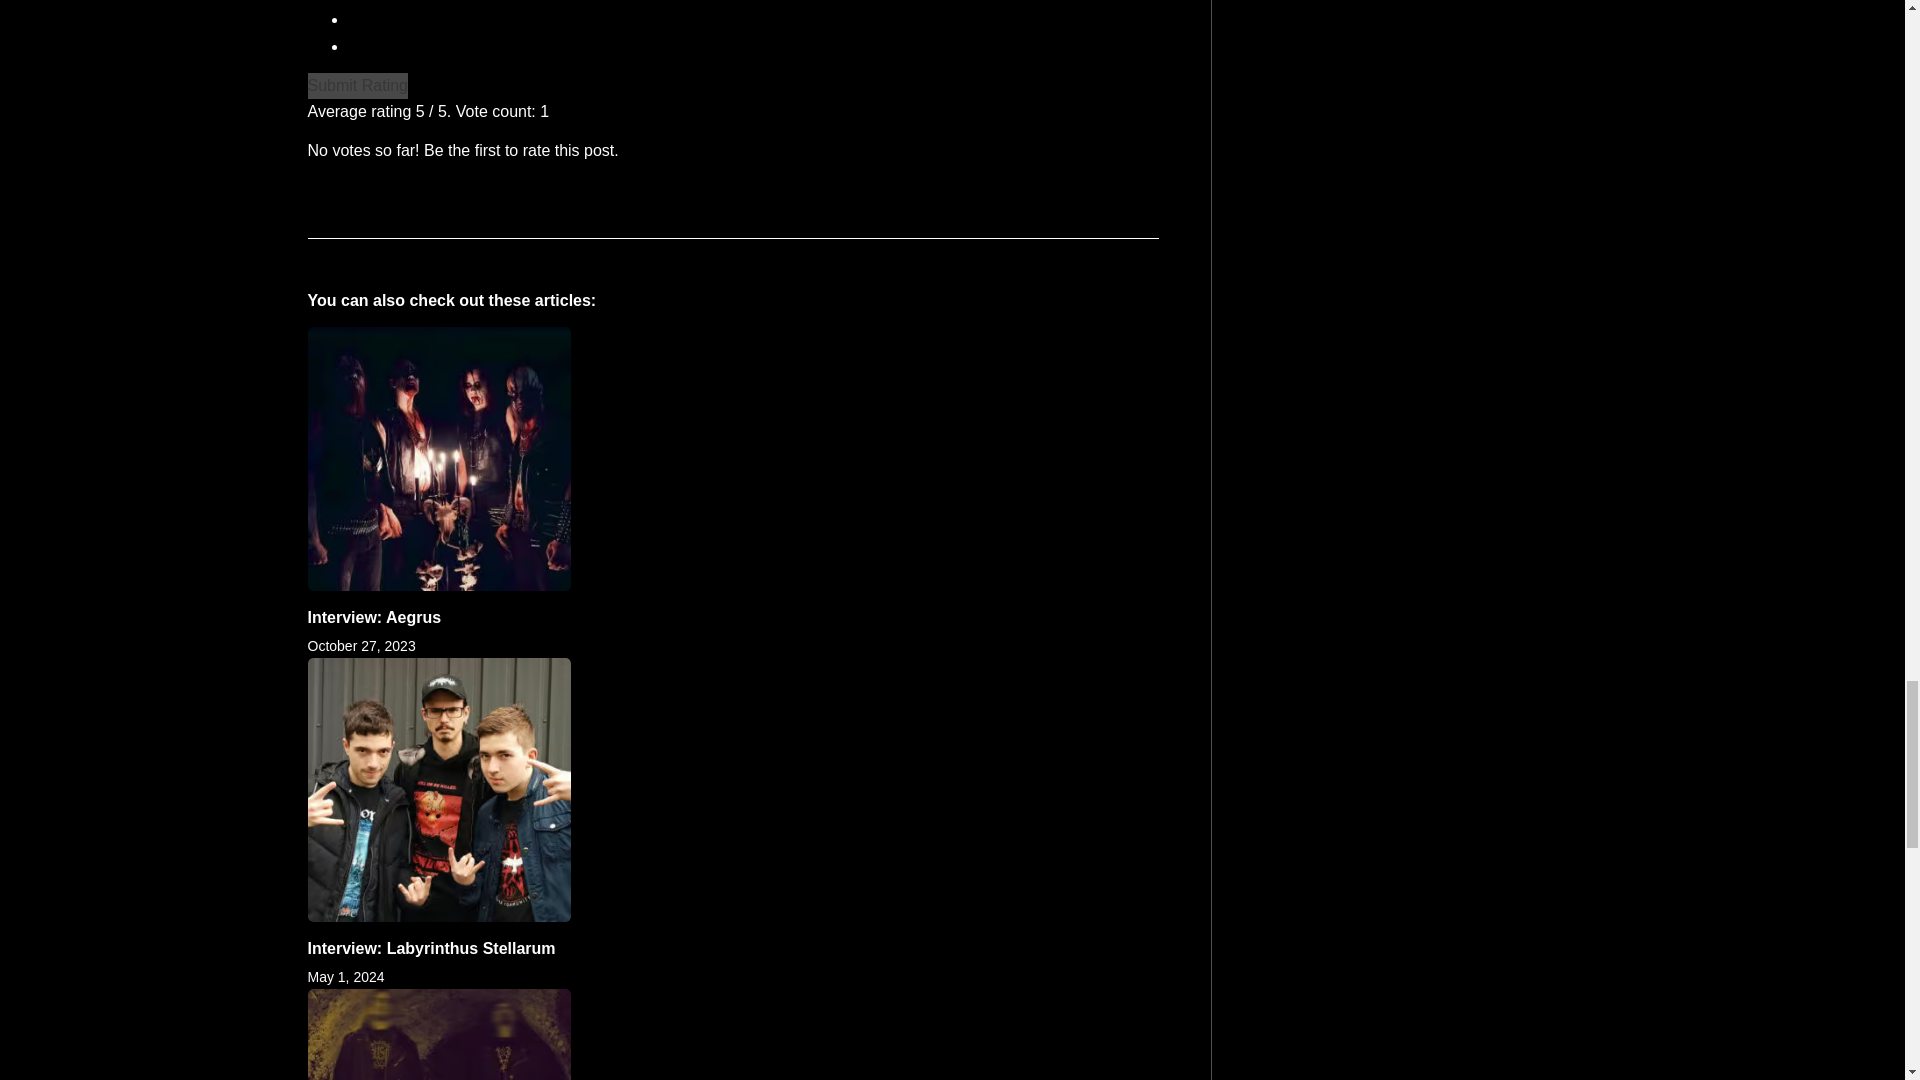 This screenshot has width=1920, height=1080. What do you see at coordinates (432, 948) in the screenshot?
I see `Interview: Labyrinthus Stellarum` at bounding box center [432, 948].